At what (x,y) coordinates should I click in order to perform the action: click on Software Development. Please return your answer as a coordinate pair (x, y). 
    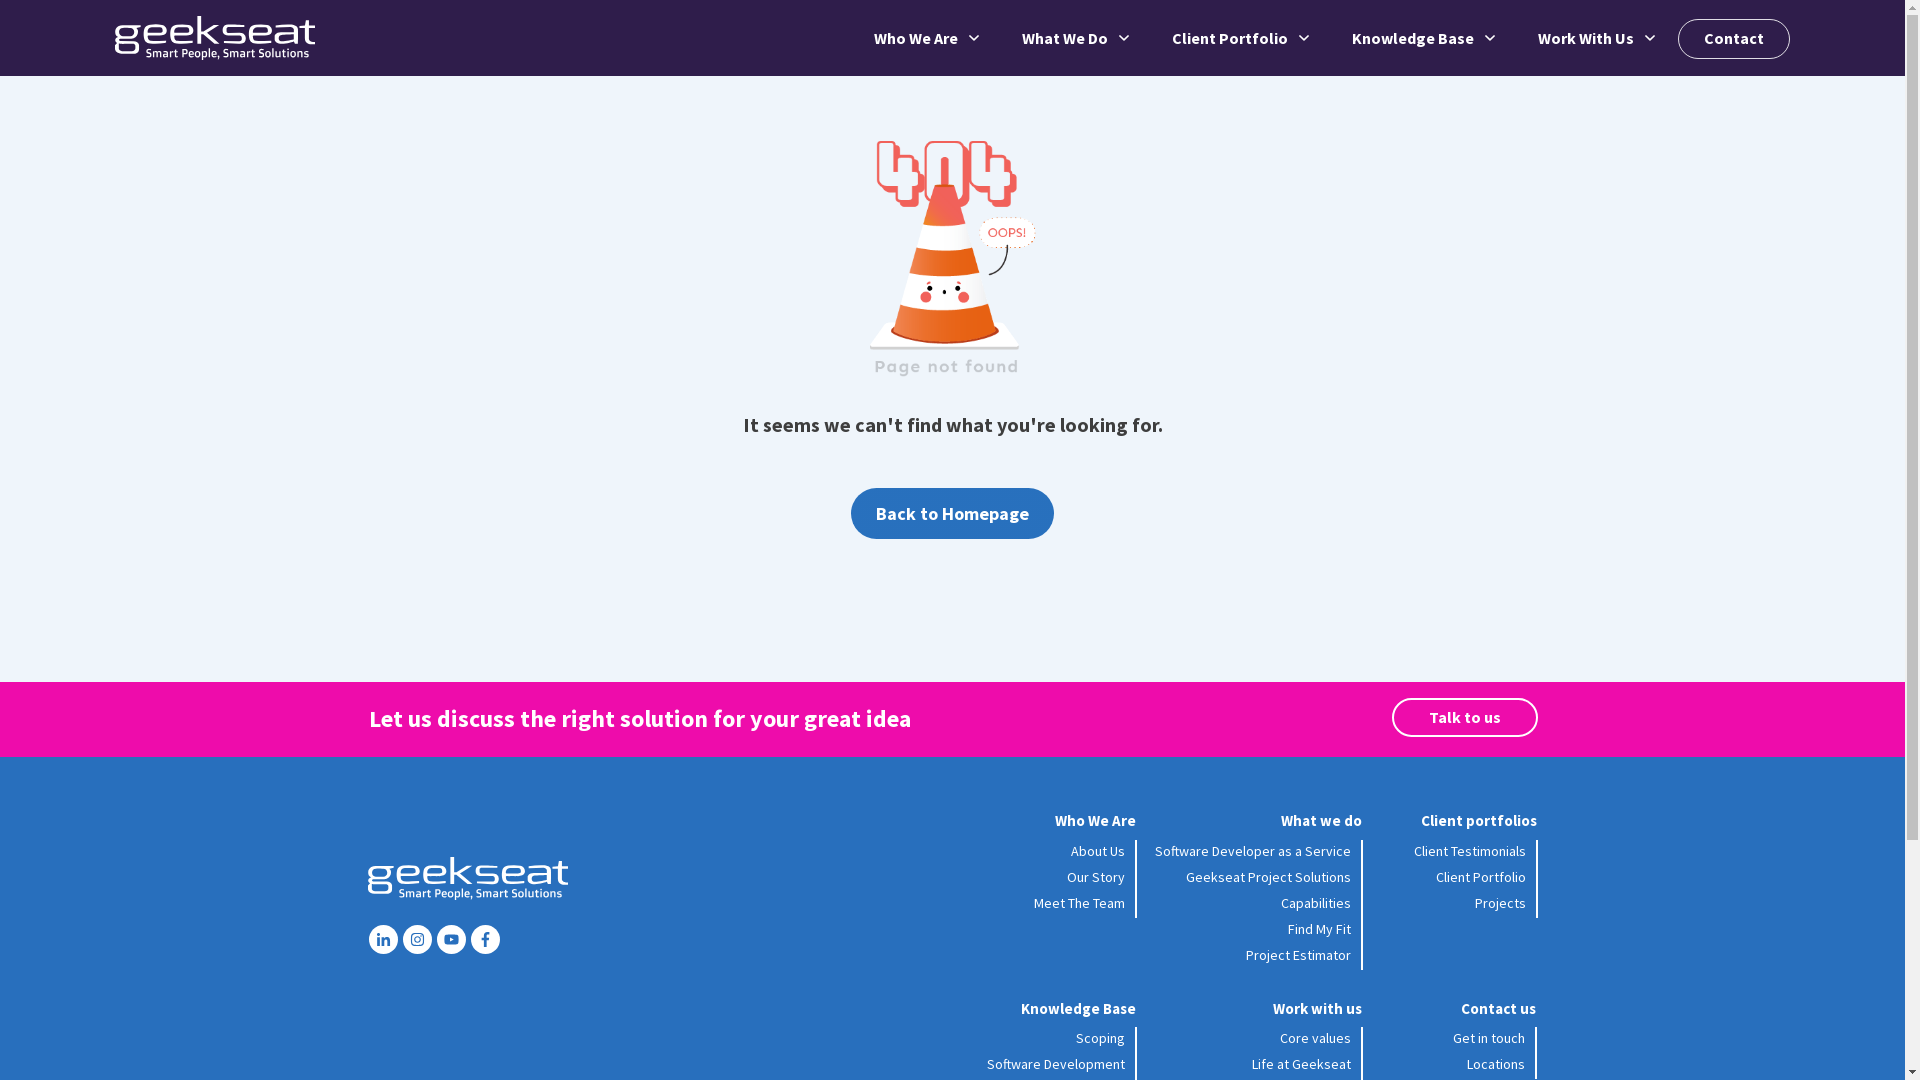
    Looking at the image, I should click on (1056, 1064).